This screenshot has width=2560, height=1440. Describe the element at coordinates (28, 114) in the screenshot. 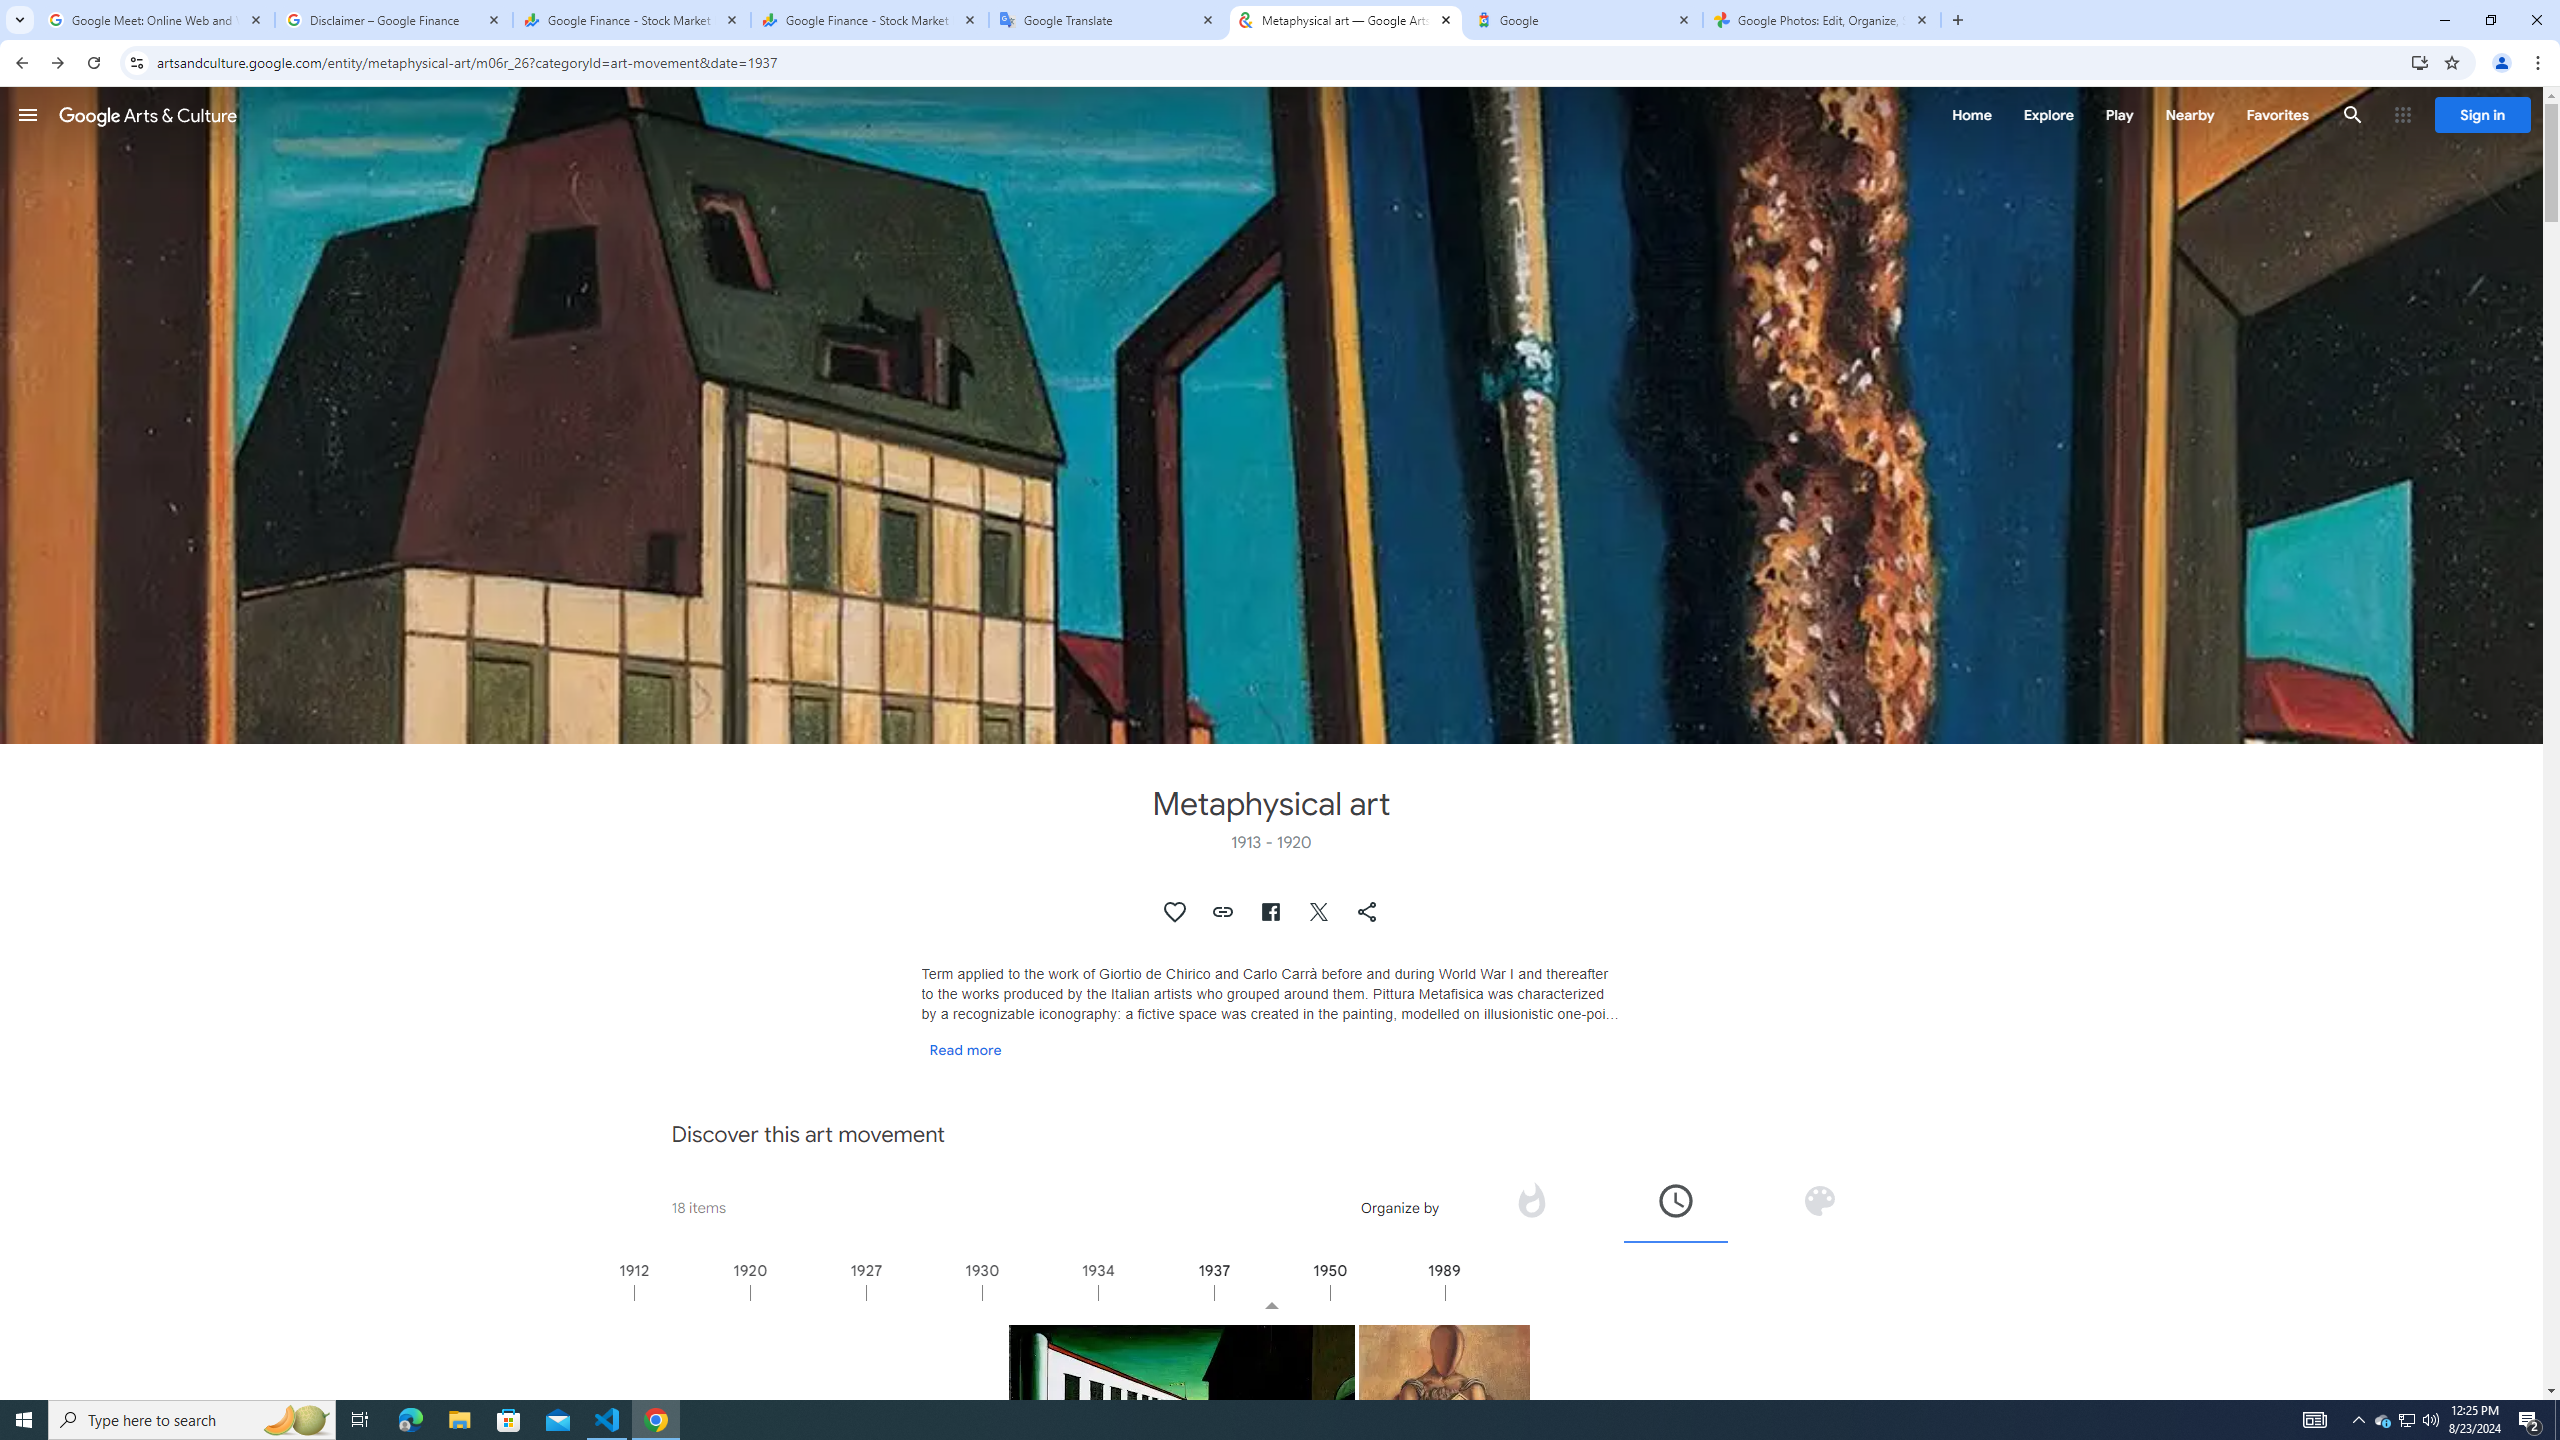

I see `Menu` at that location.